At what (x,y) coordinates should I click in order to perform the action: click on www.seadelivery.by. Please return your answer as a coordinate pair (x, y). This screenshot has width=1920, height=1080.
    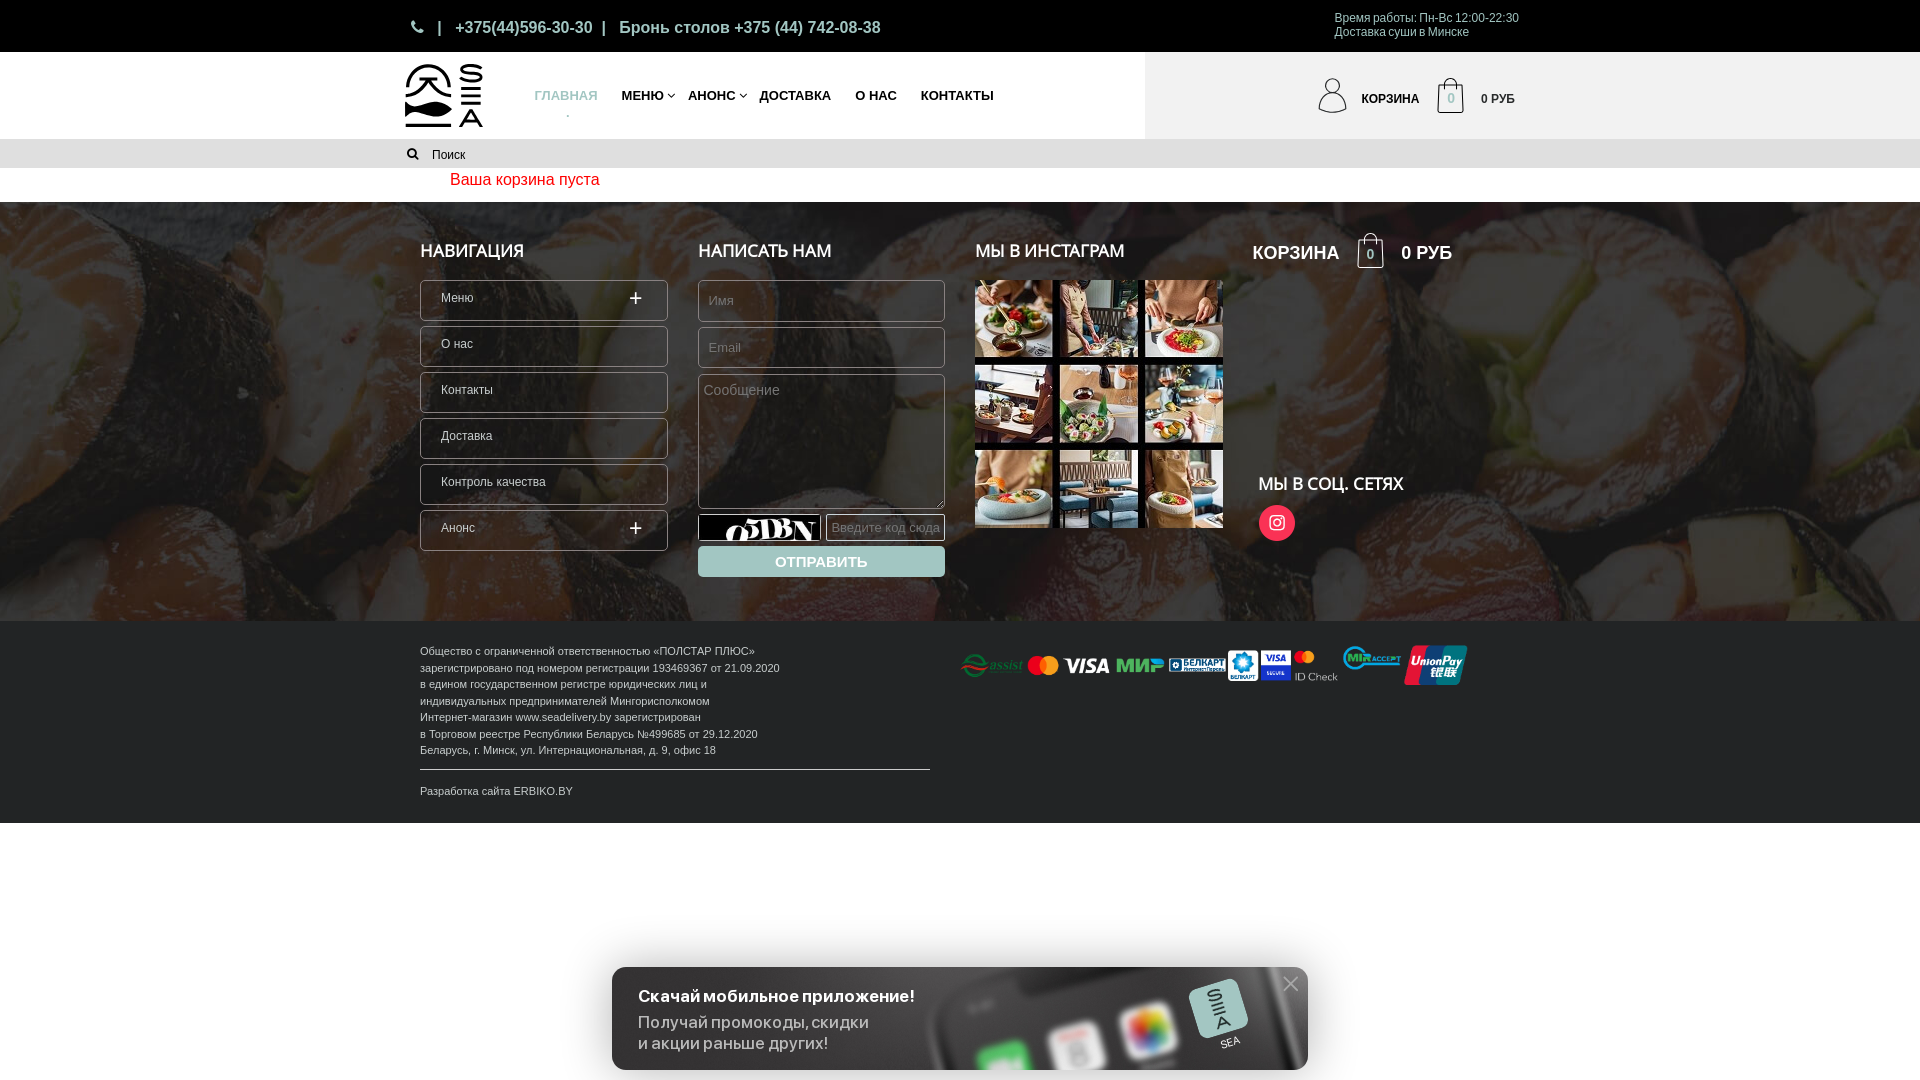
    Looking at the image, I should click on (563, 717).